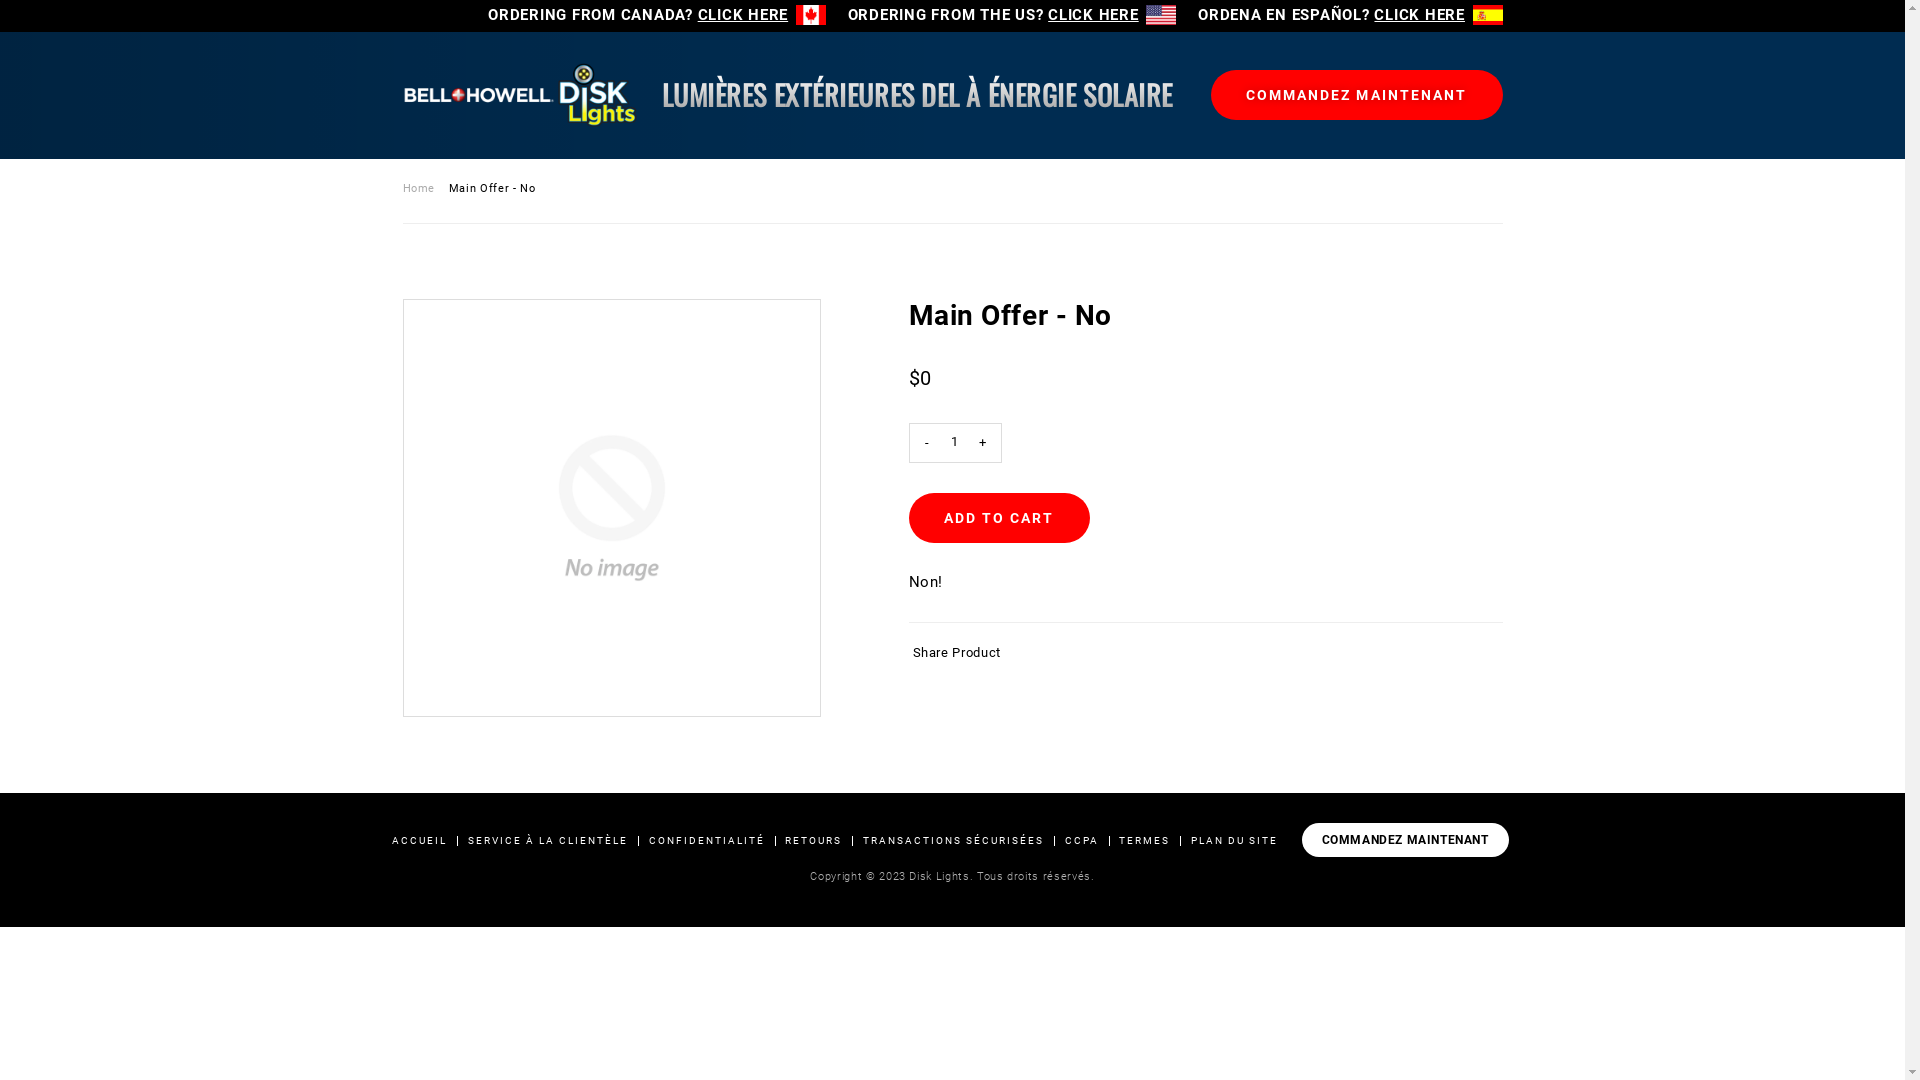  Describe the element at coordinates (1234, 840) in the screenshot. I see `PLAN DU SITE` at that location.